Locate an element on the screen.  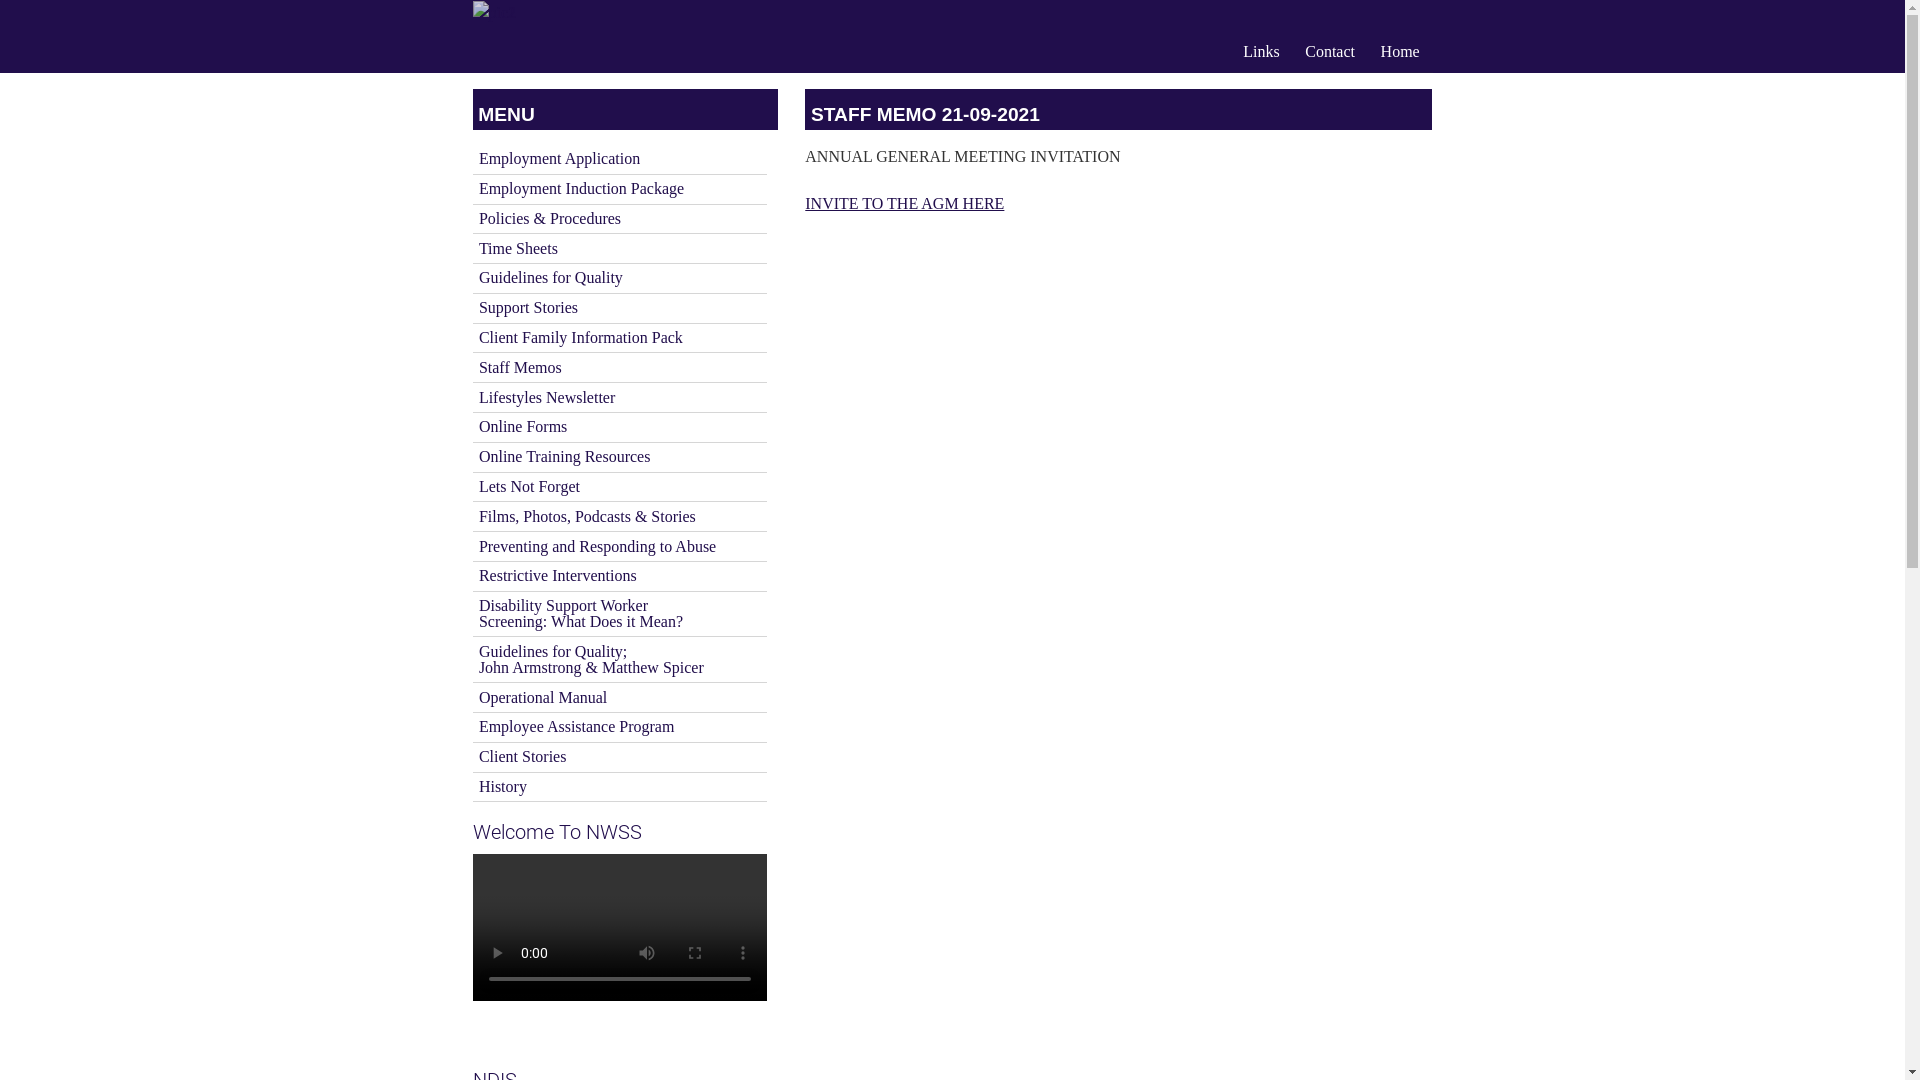
INVITE TO THE AGM HERE is located at coordinates (904, 204).